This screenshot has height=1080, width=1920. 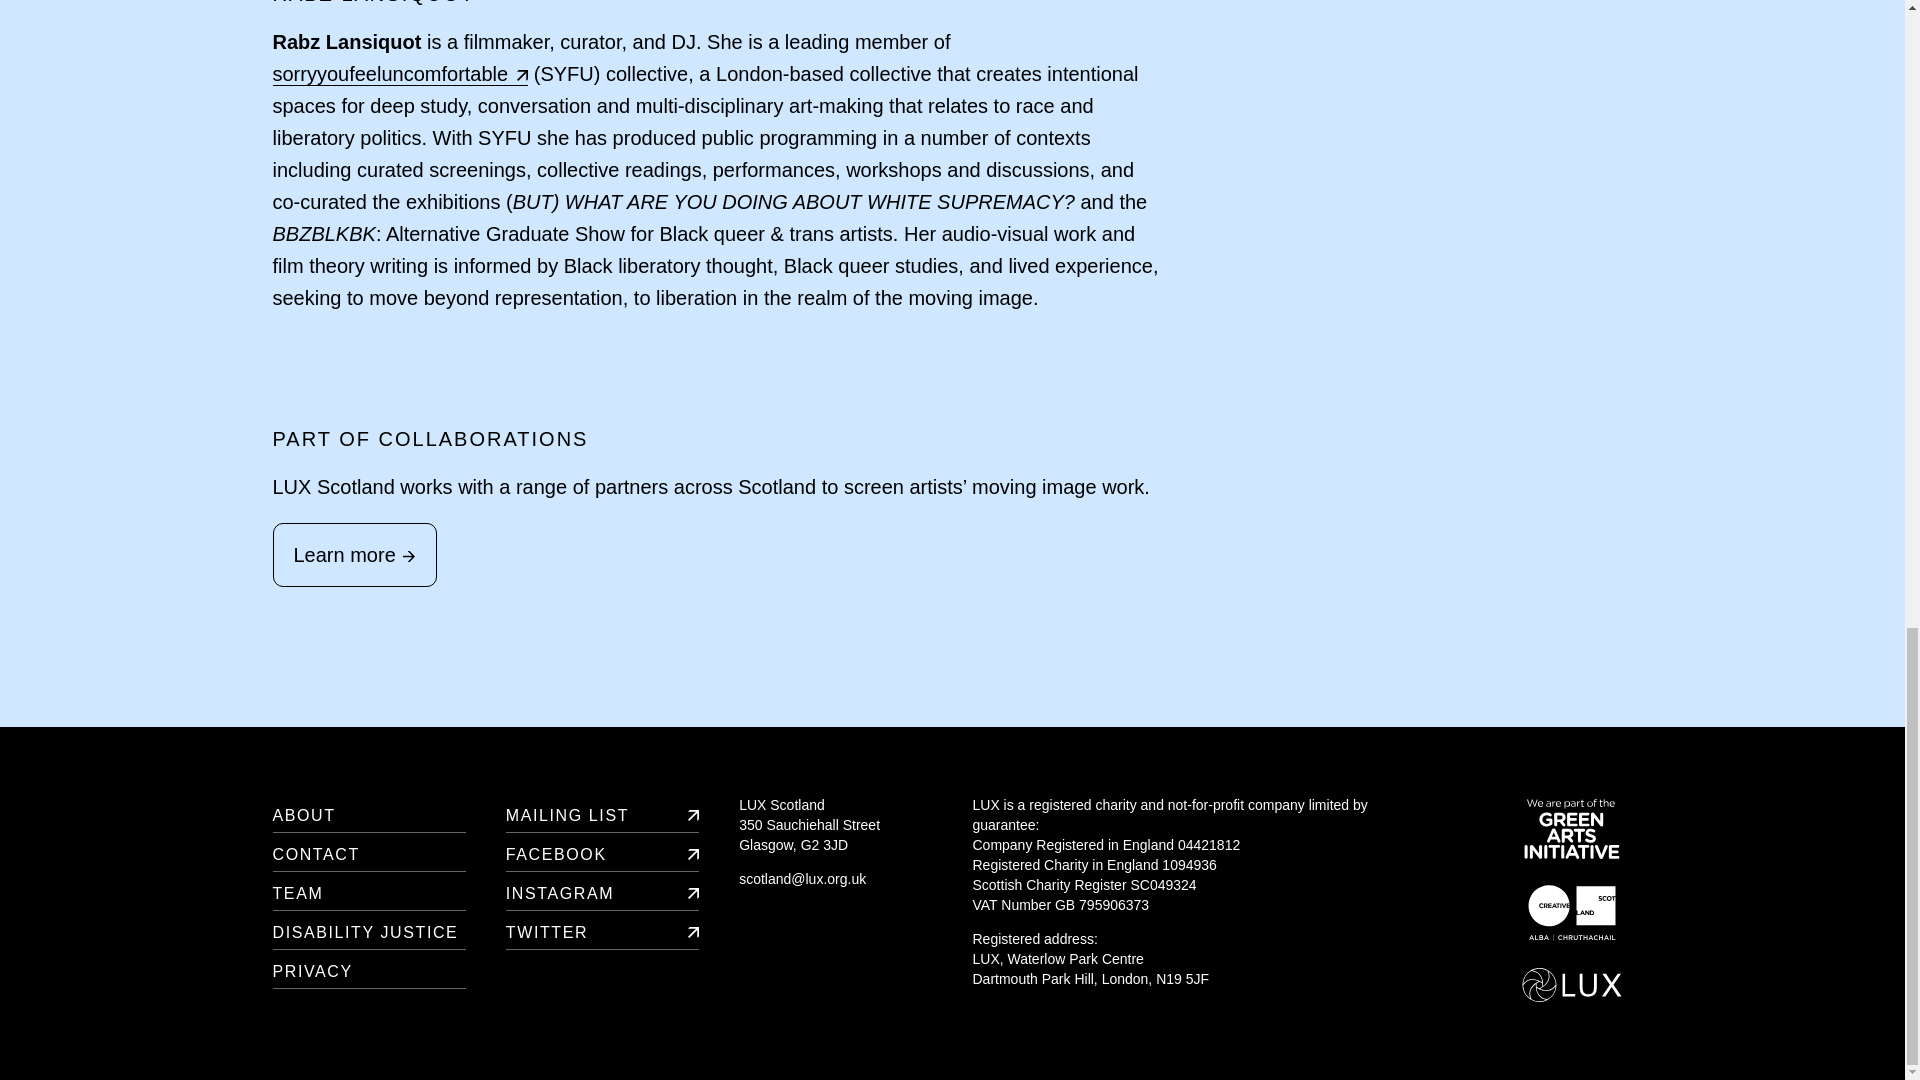 What do you see at coordinates (368, 852) in the screenshot?
I see `CONTACT` at bounding box center [368, 852].